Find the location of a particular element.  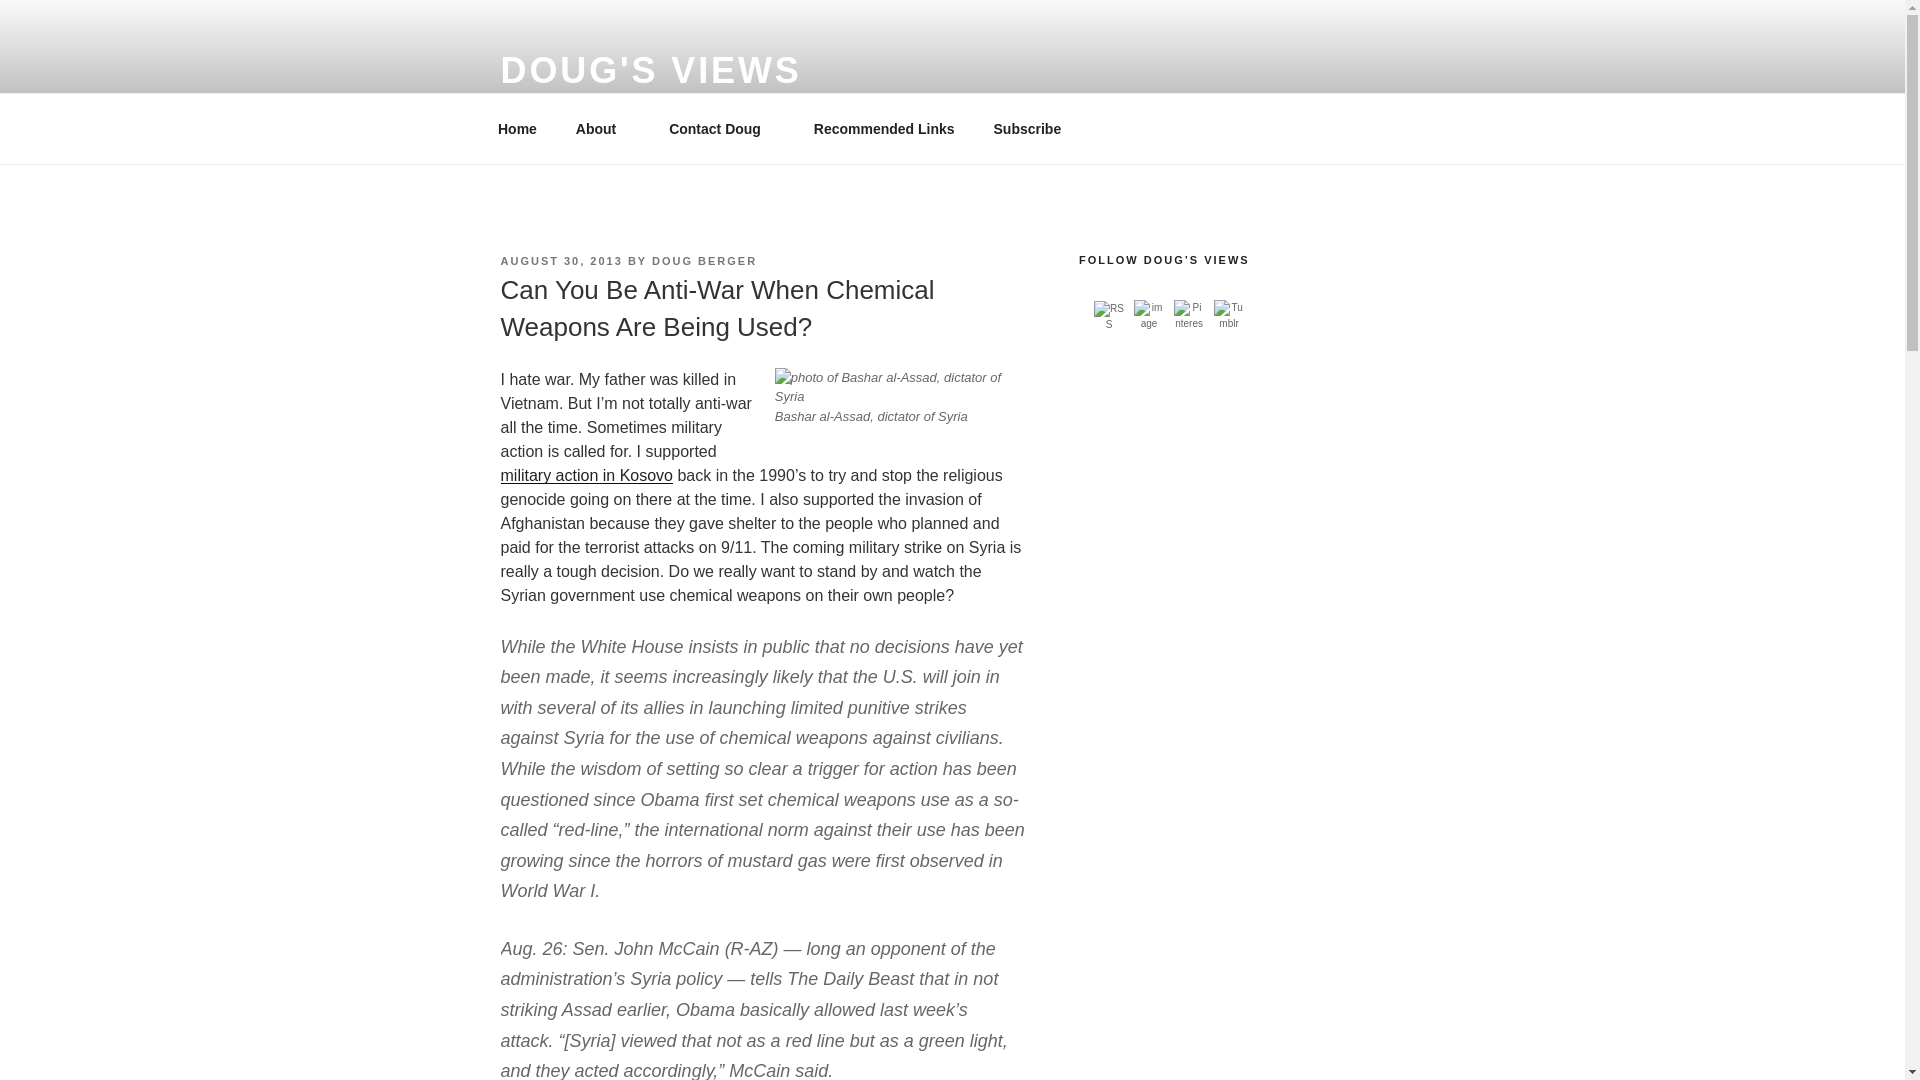

AUGUST 30, 2013 is located at coordinates (560, 260).